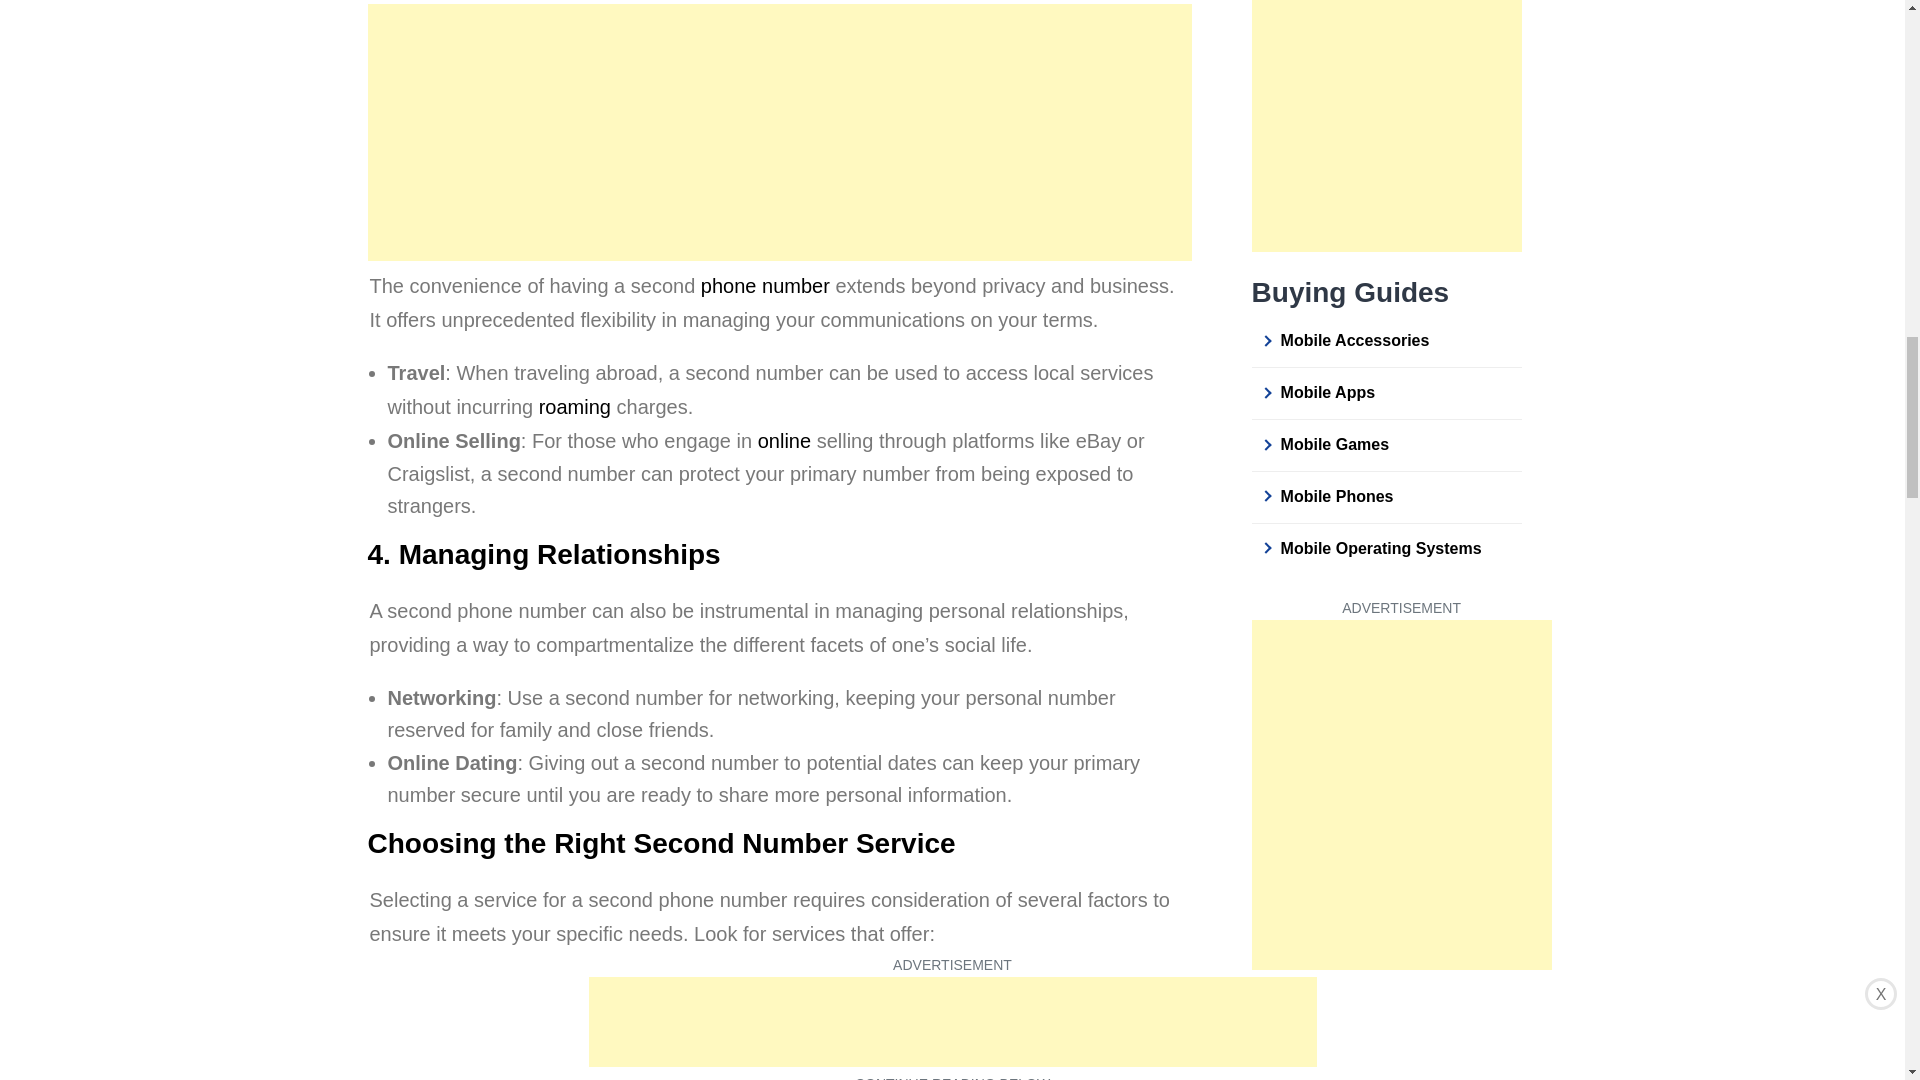 The image size is (1920, 1080). Describe the element at coordinates (574, 406) in the screenshot. I see `roaming` at that location.